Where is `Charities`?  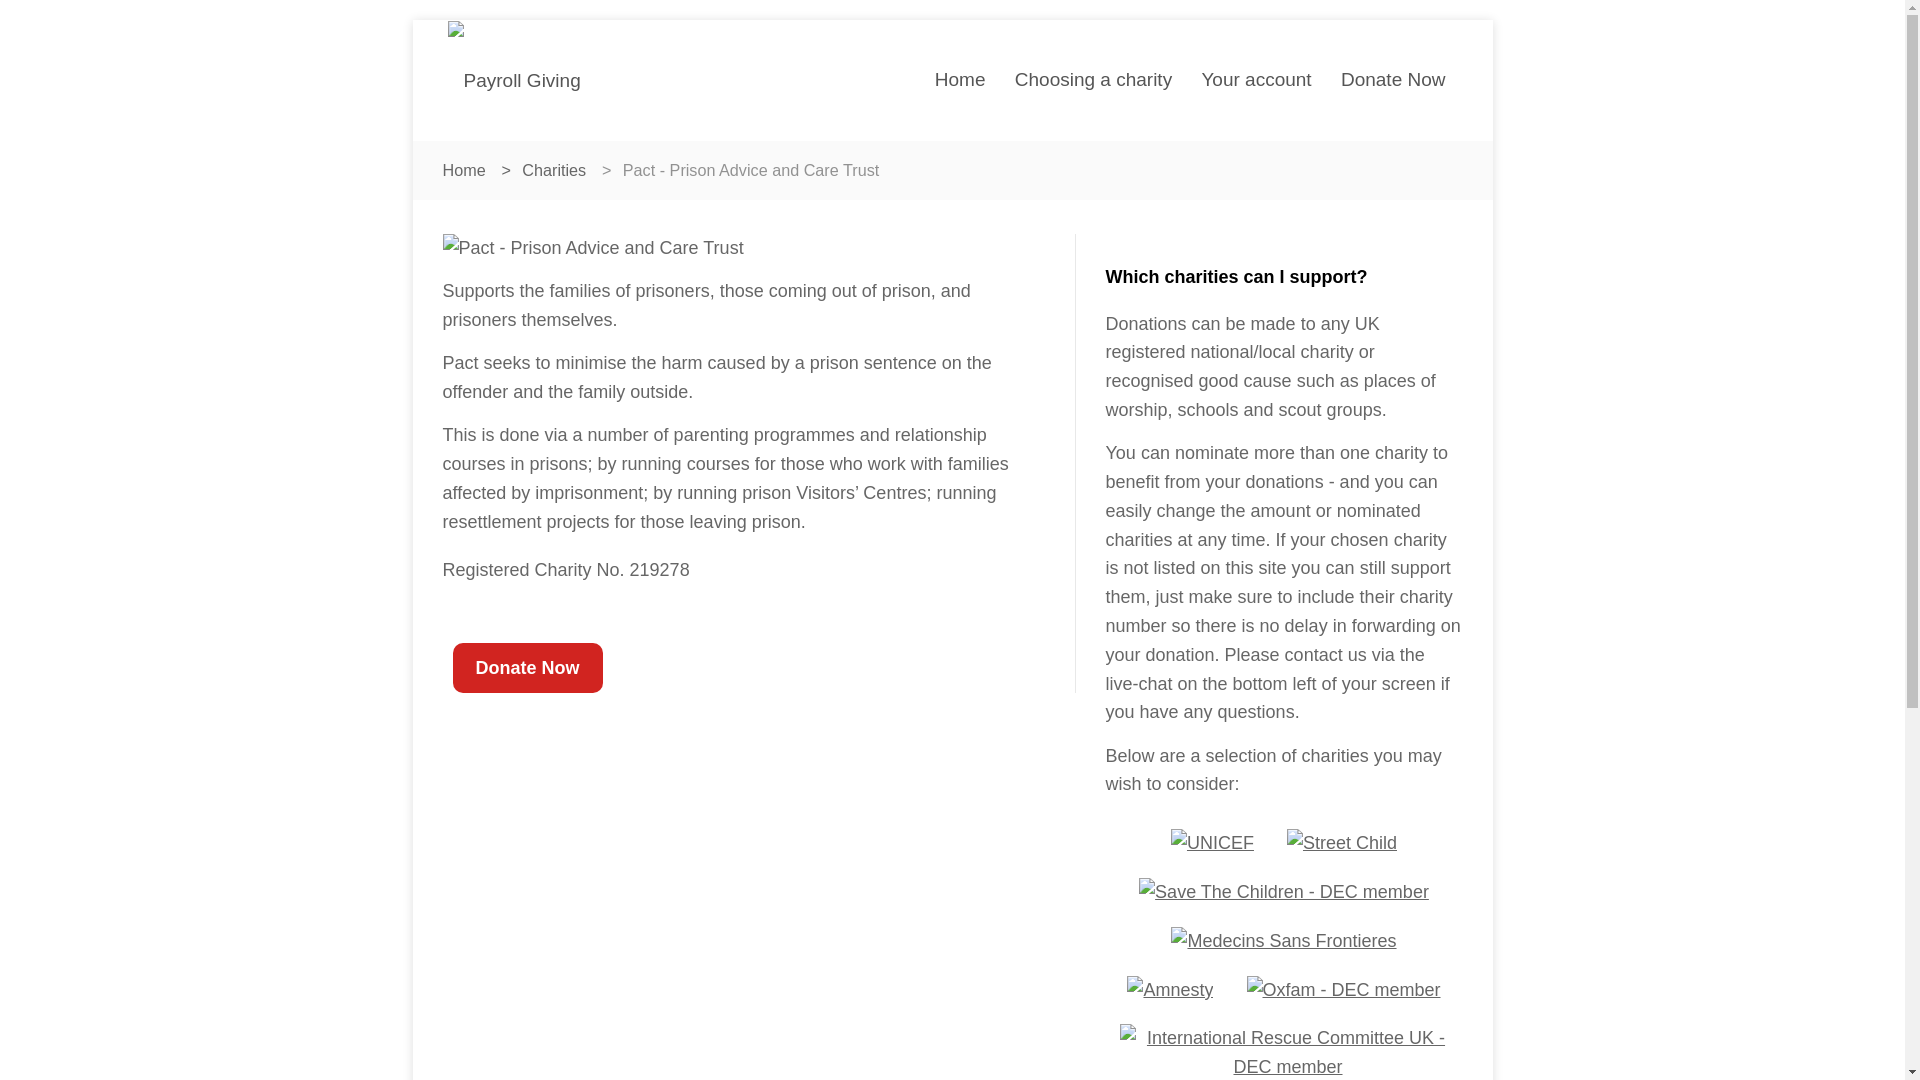
Charities is located at coordinates (554, 170).